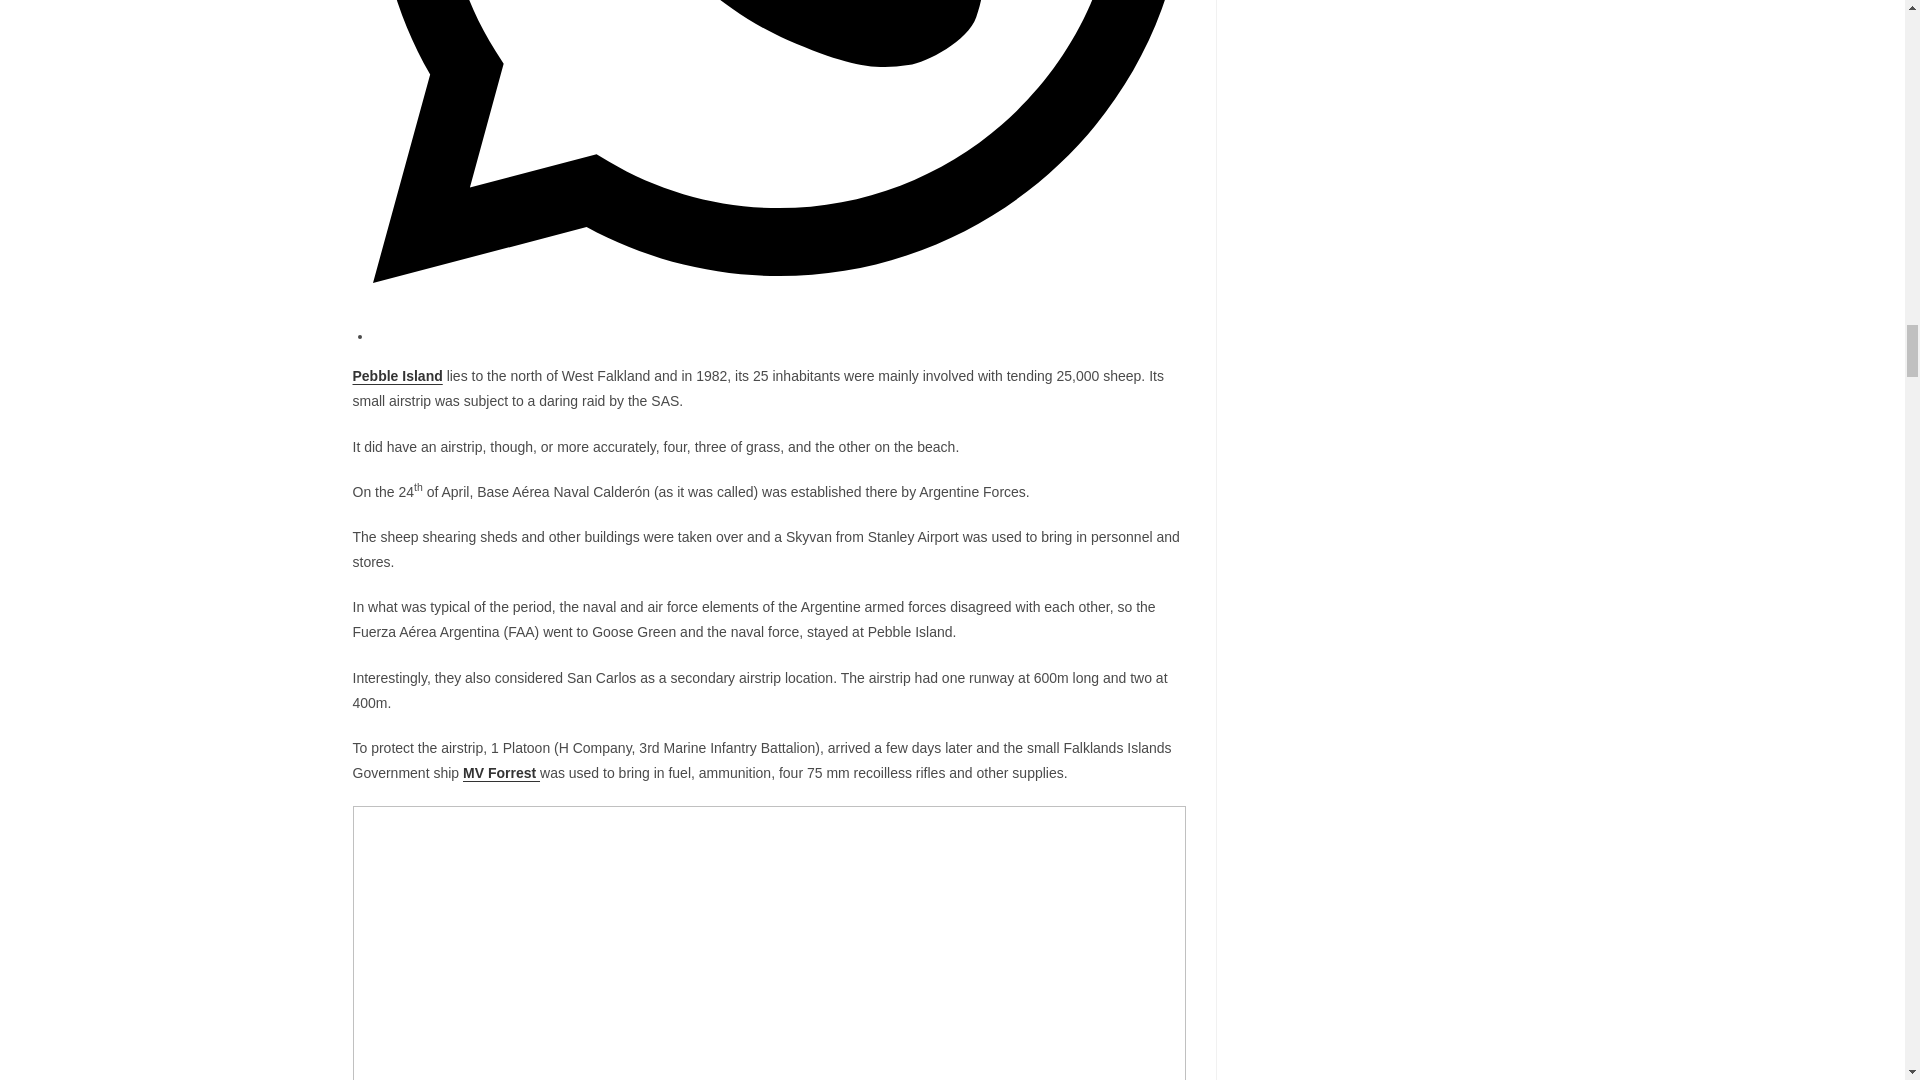 Image resolution: width=1920 pixels, height=1080 pixels. I want to click on MV Forrest, so click(500, 772).